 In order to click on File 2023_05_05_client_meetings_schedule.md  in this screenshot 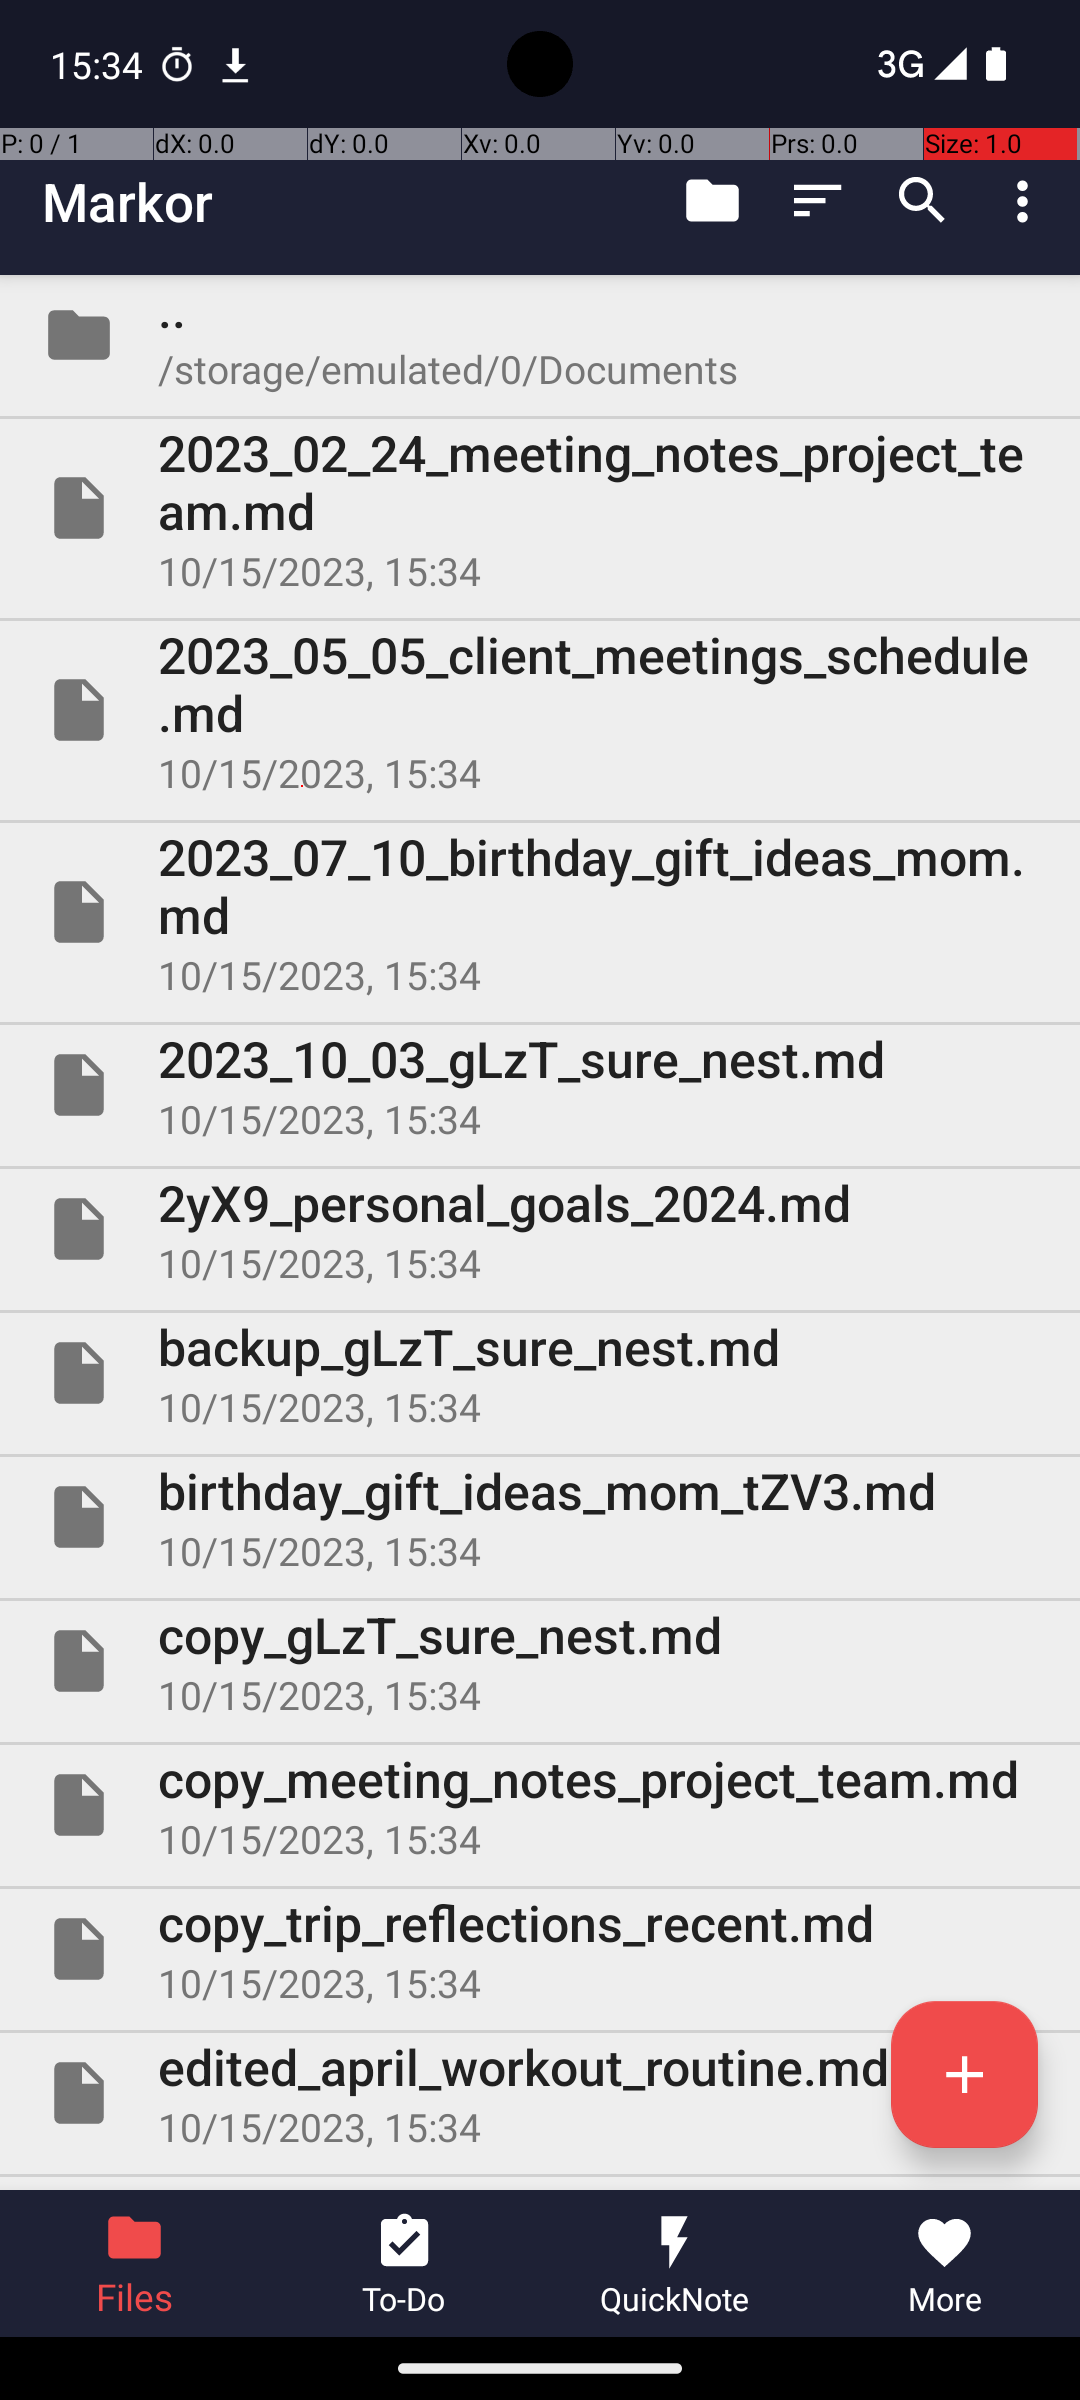, I will do `click(540, 710)`.